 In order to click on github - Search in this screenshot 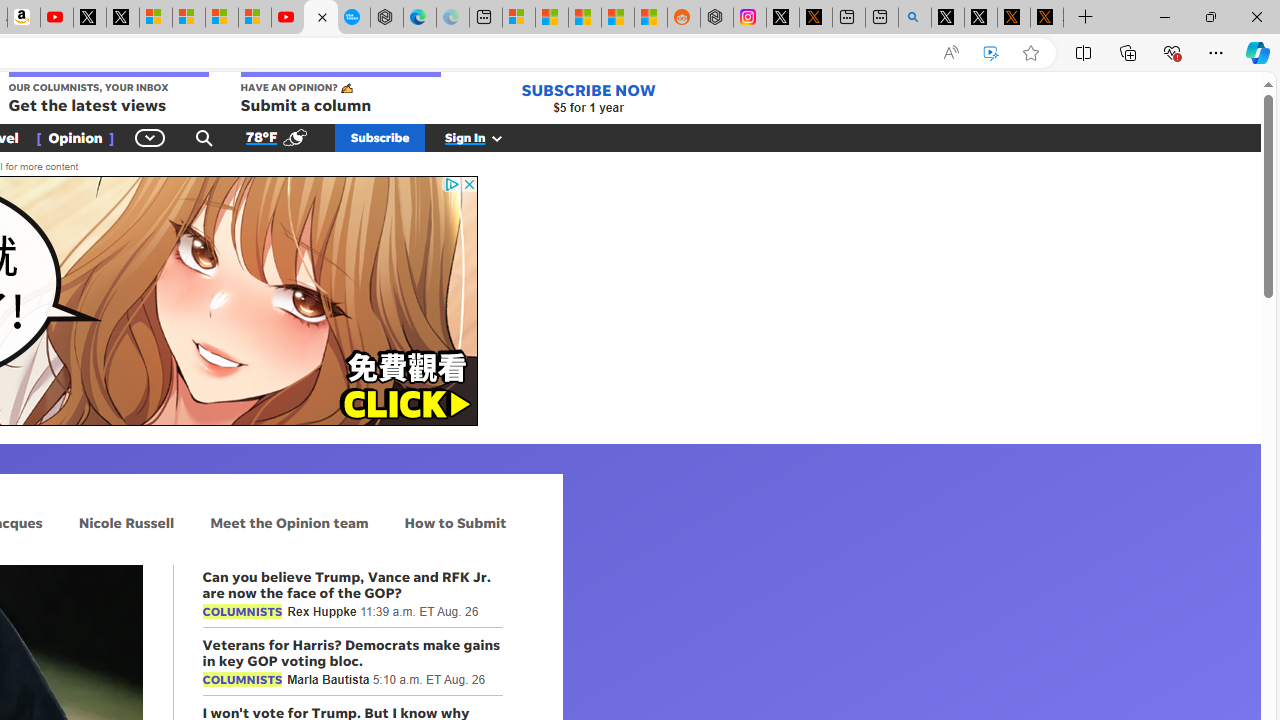, I will do `click(914, 18)`.